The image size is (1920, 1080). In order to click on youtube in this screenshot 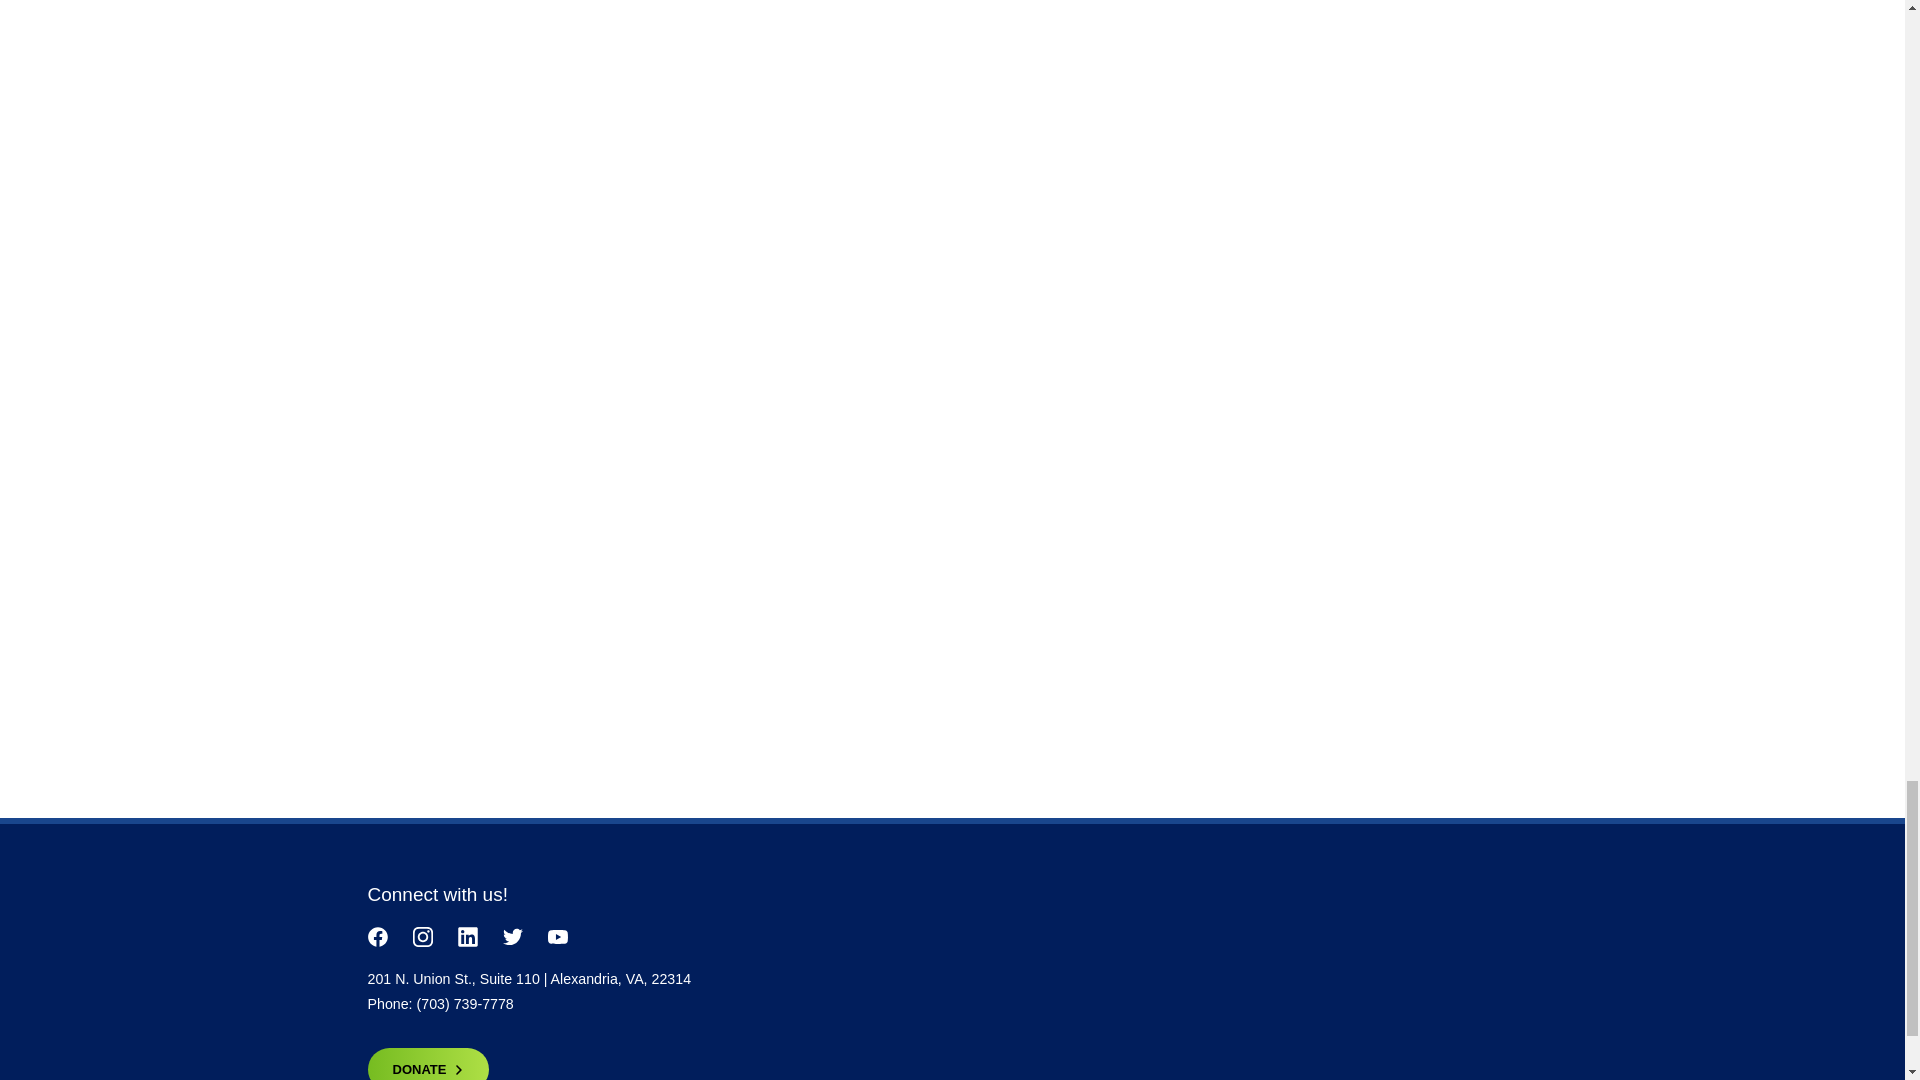, I will do `click(558, 936)`.